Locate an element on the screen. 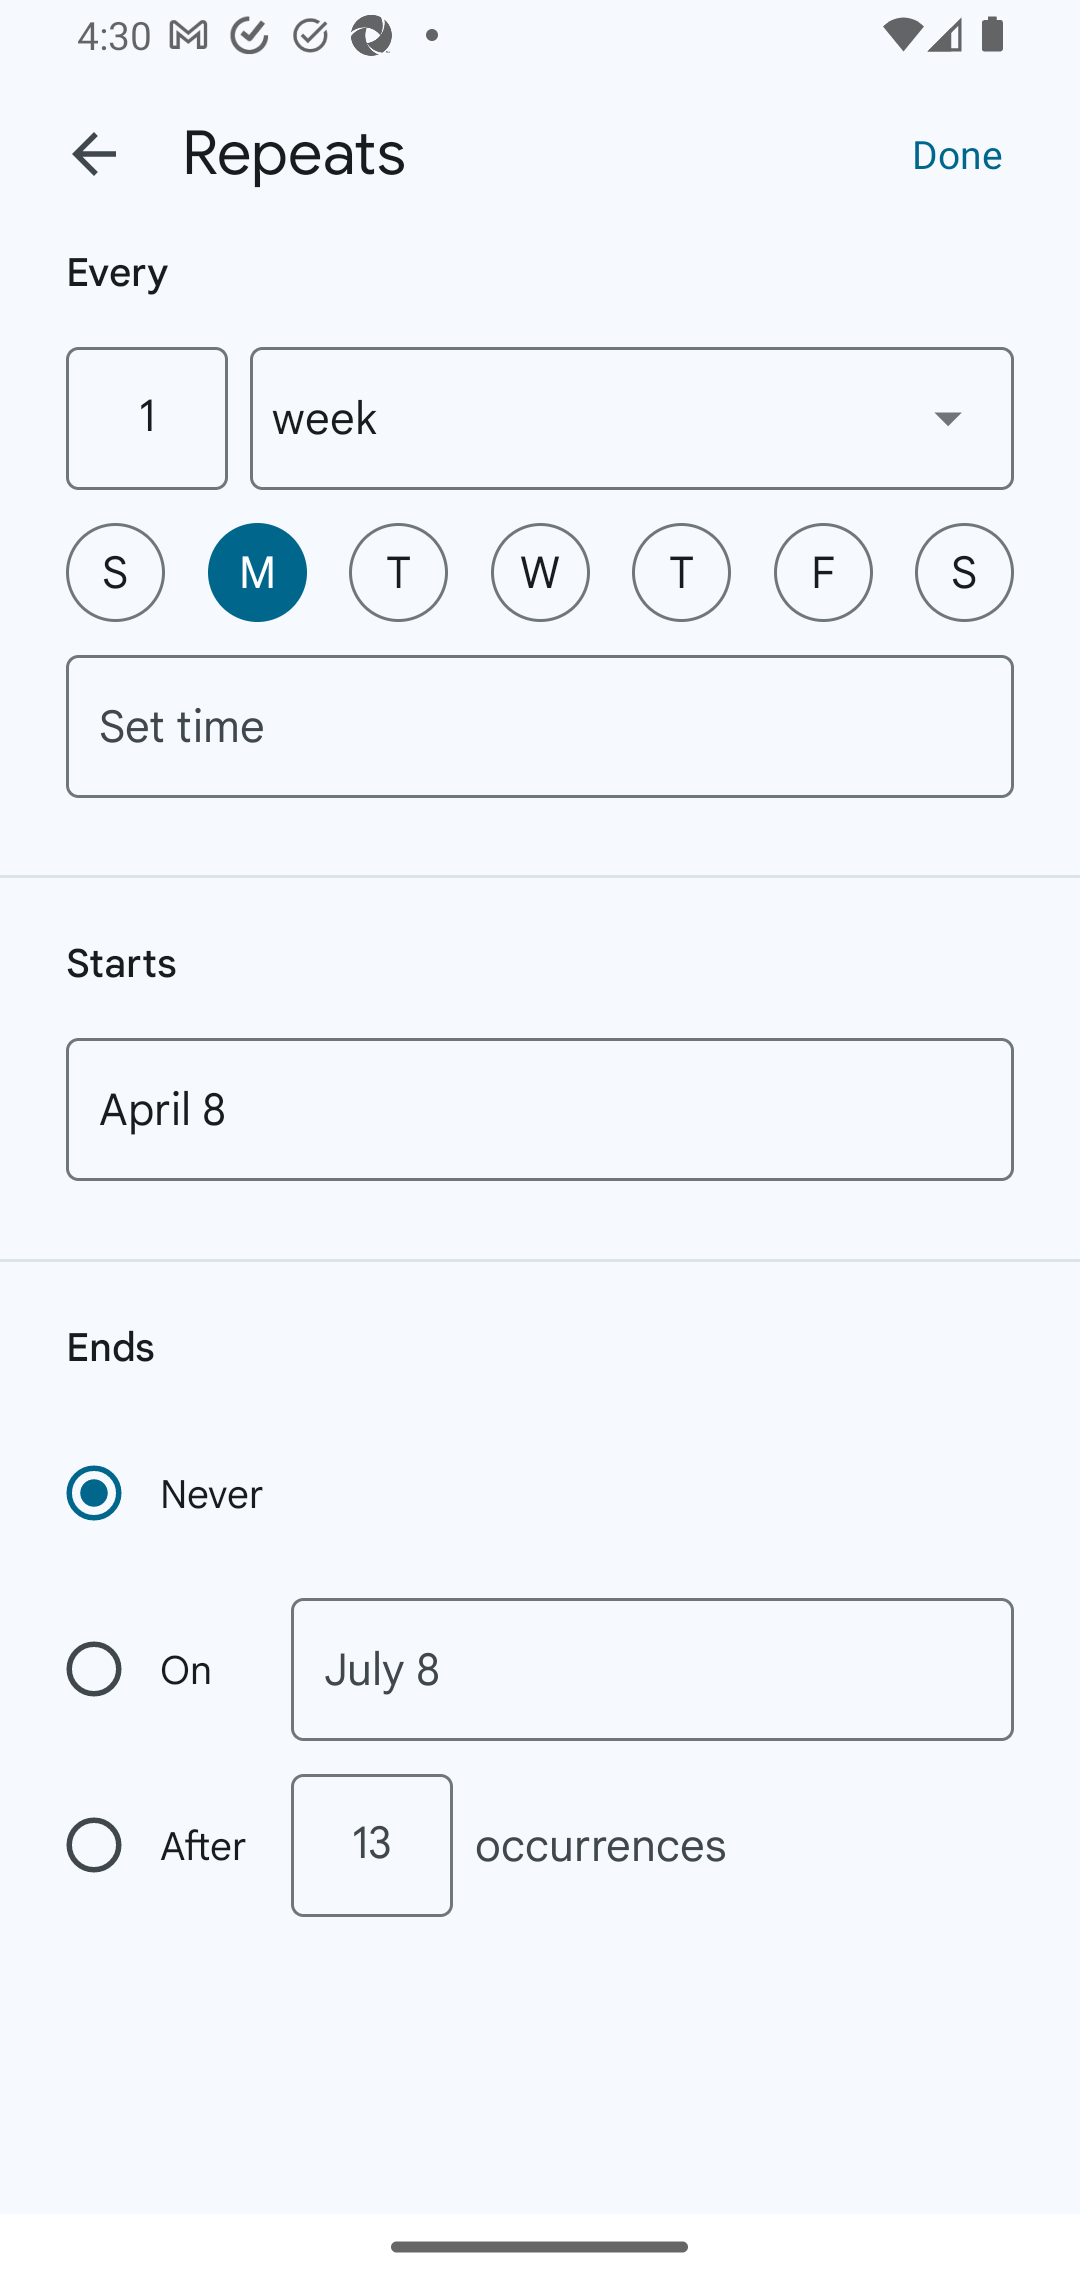  Show dropdown menu is located at coordinates (948, 417).